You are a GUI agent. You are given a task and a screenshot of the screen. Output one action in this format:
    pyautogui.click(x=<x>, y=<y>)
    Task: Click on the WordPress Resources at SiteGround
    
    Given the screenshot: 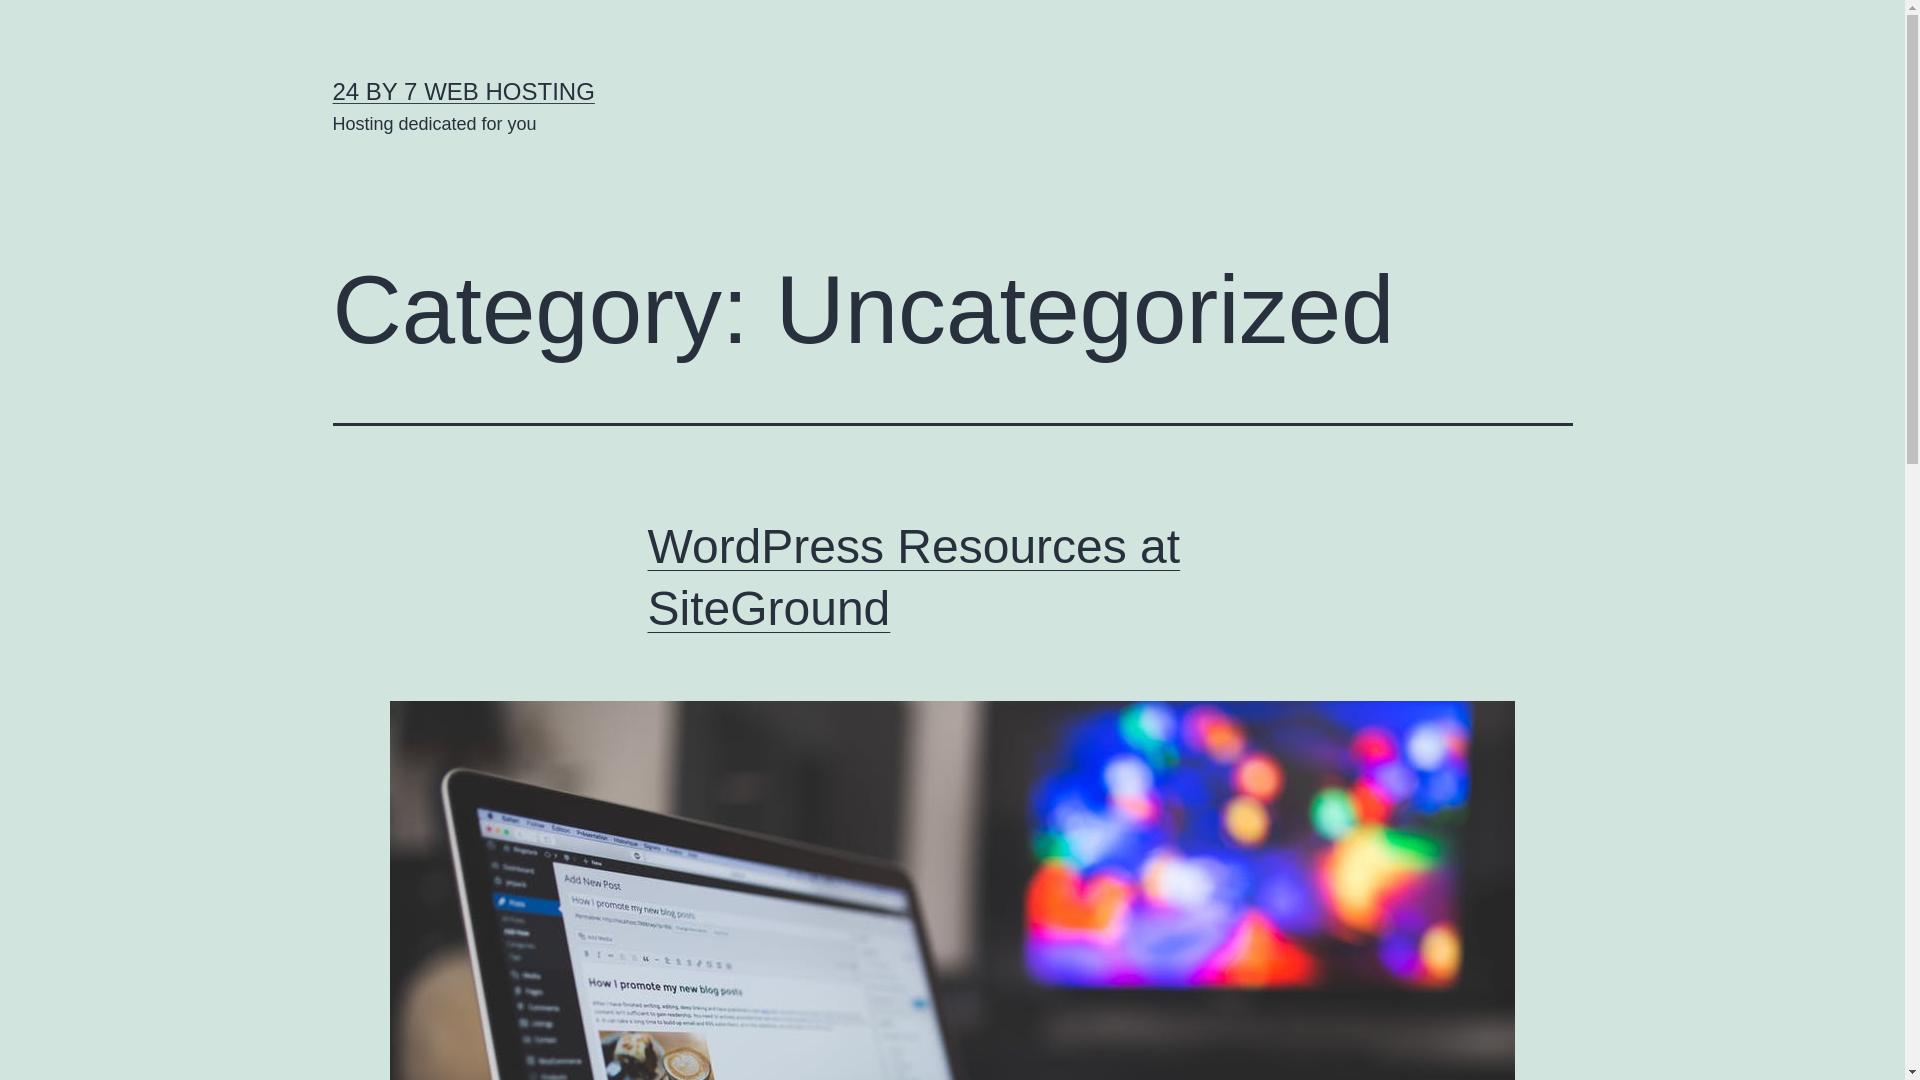 What is the action you would take?
    pyautogui.click(x=914, y=577)
    